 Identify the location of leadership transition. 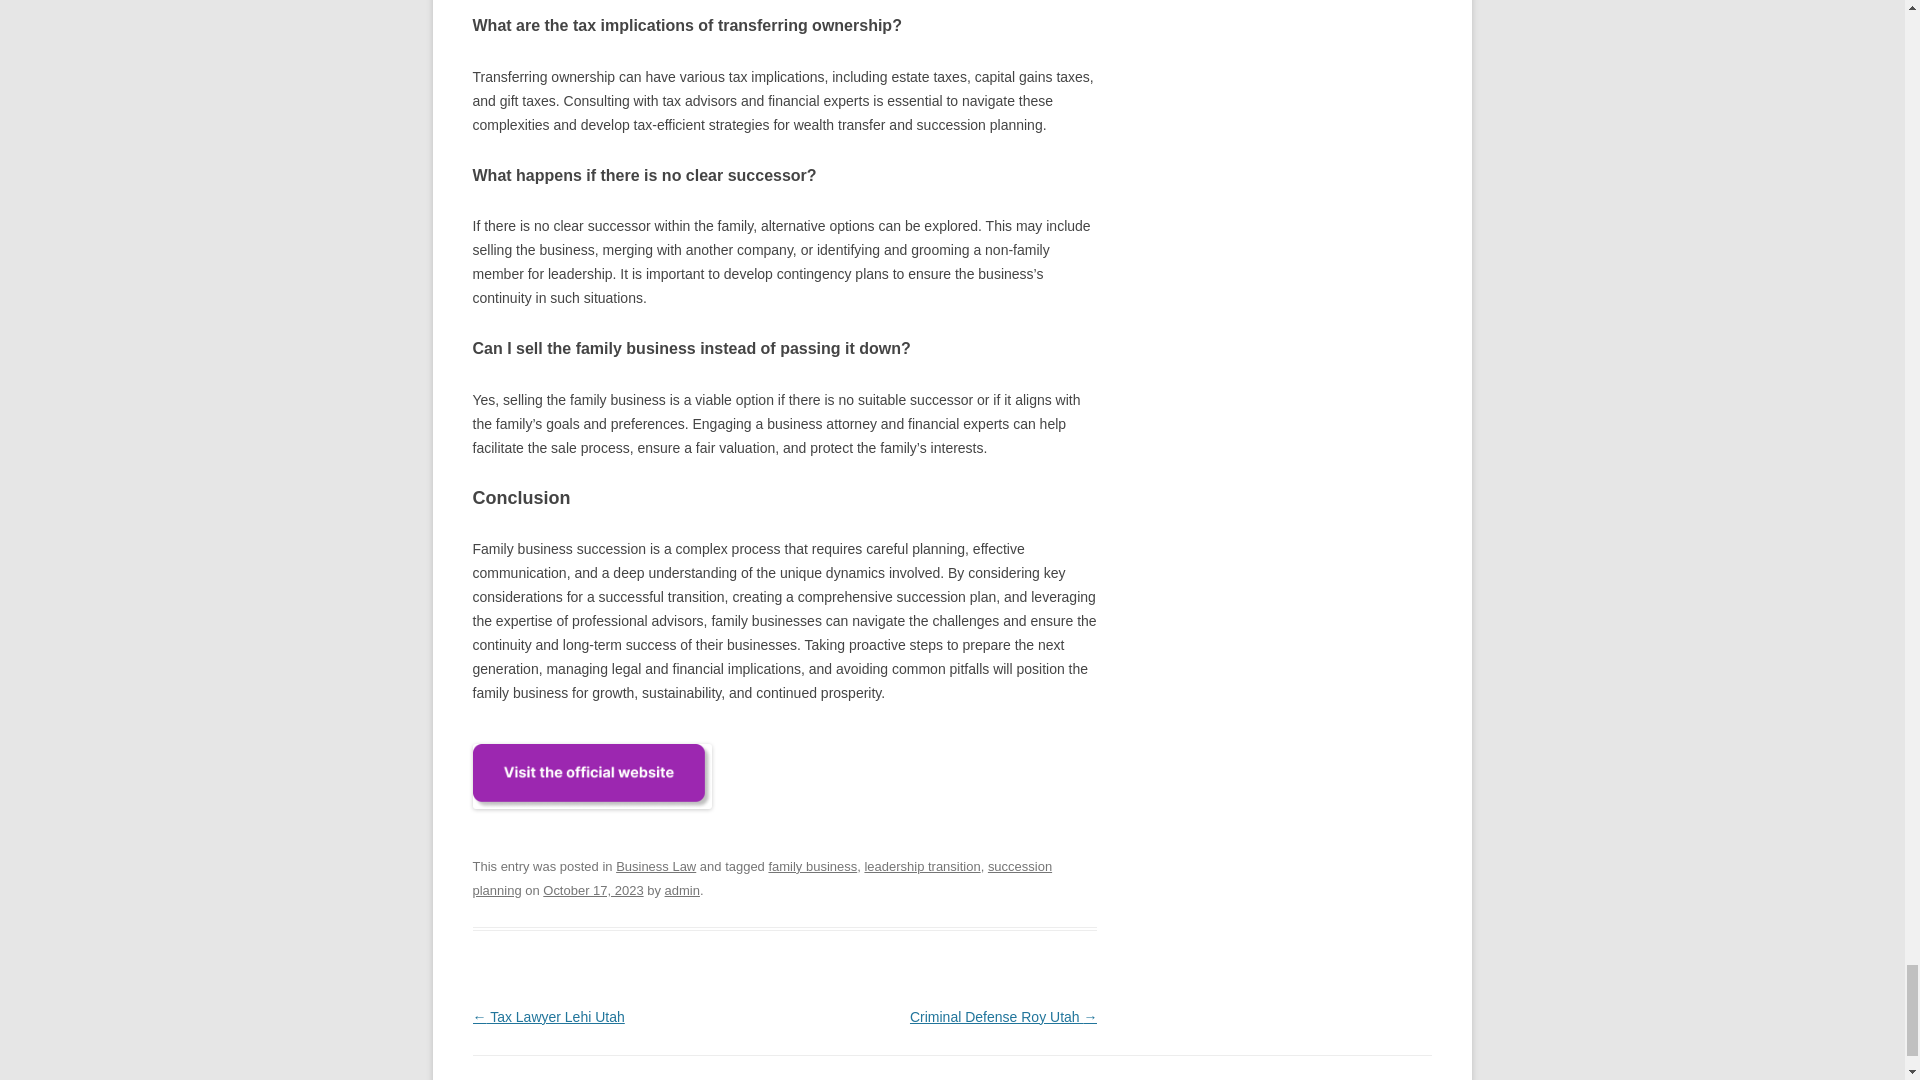
(922, 866).